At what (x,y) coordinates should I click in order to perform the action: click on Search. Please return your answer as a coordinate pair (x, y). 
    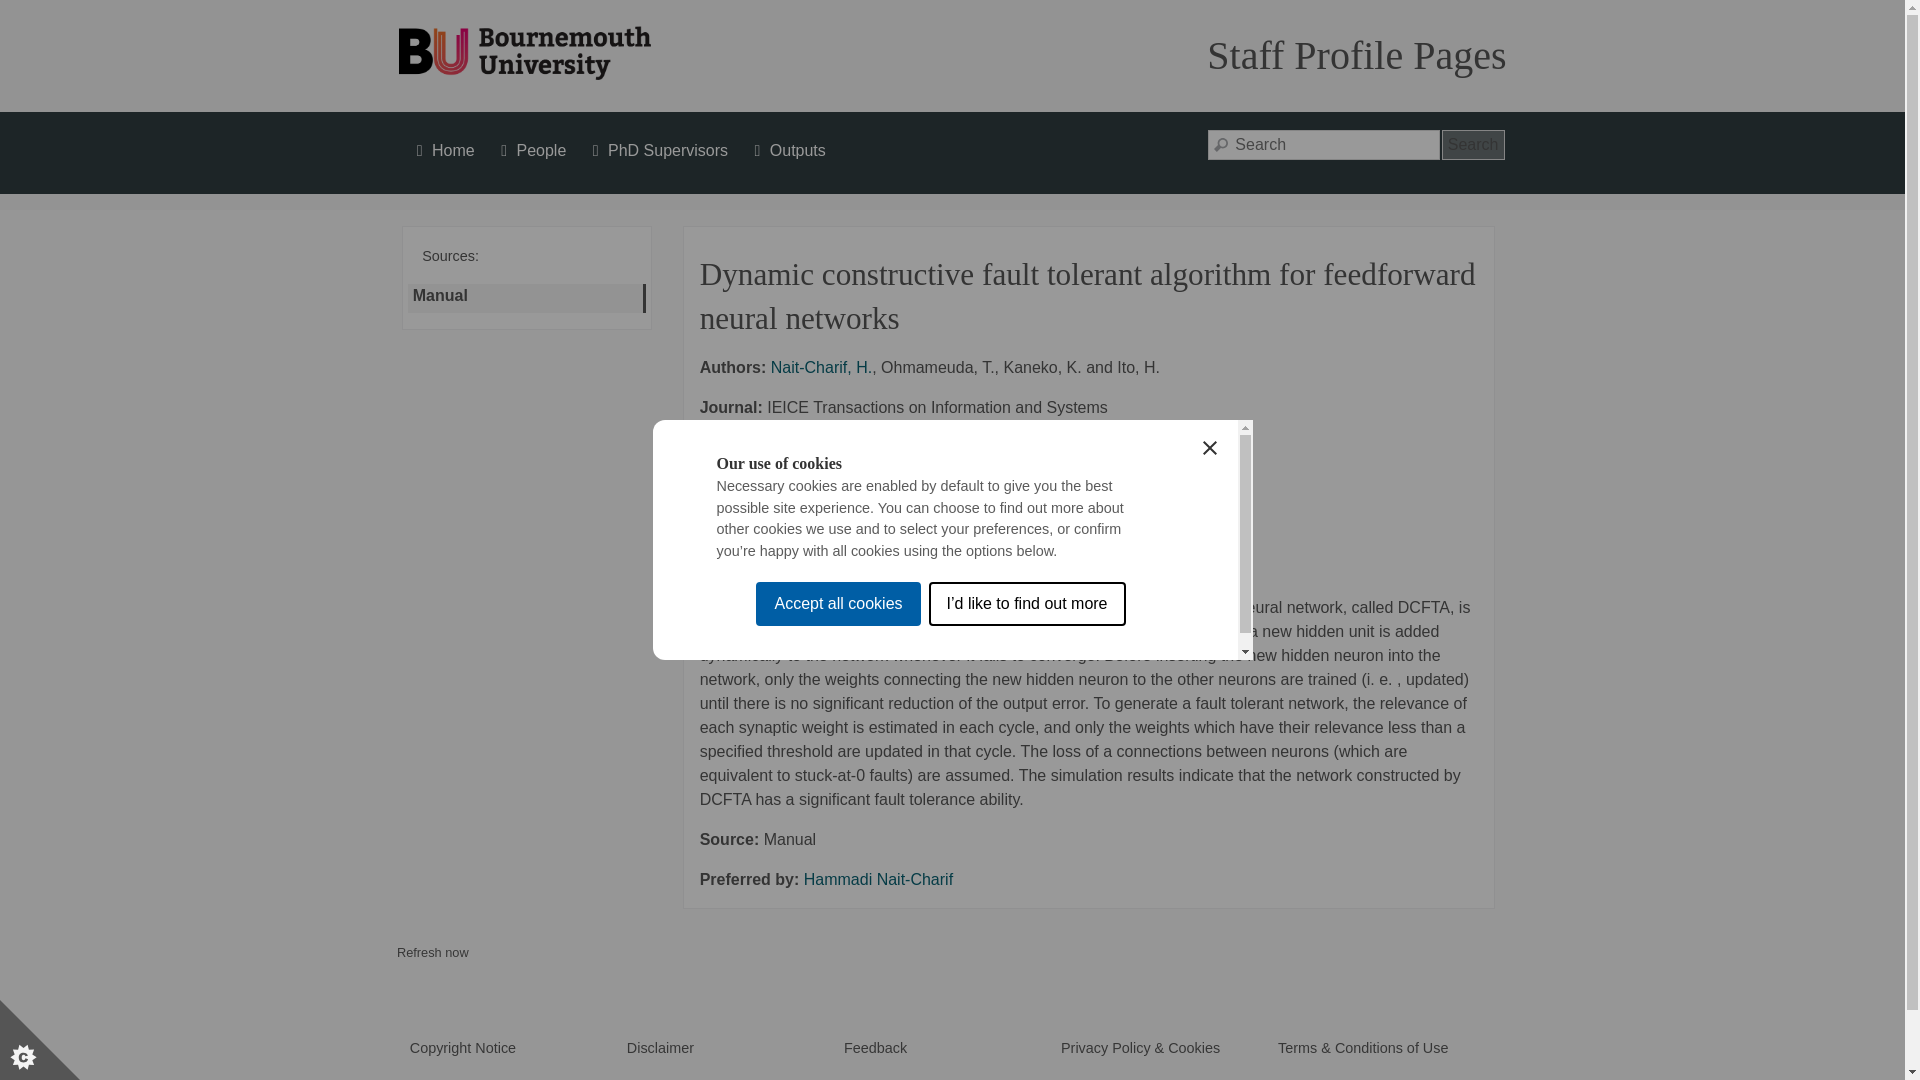
    Looking at the image, I should click on (1473, 144).